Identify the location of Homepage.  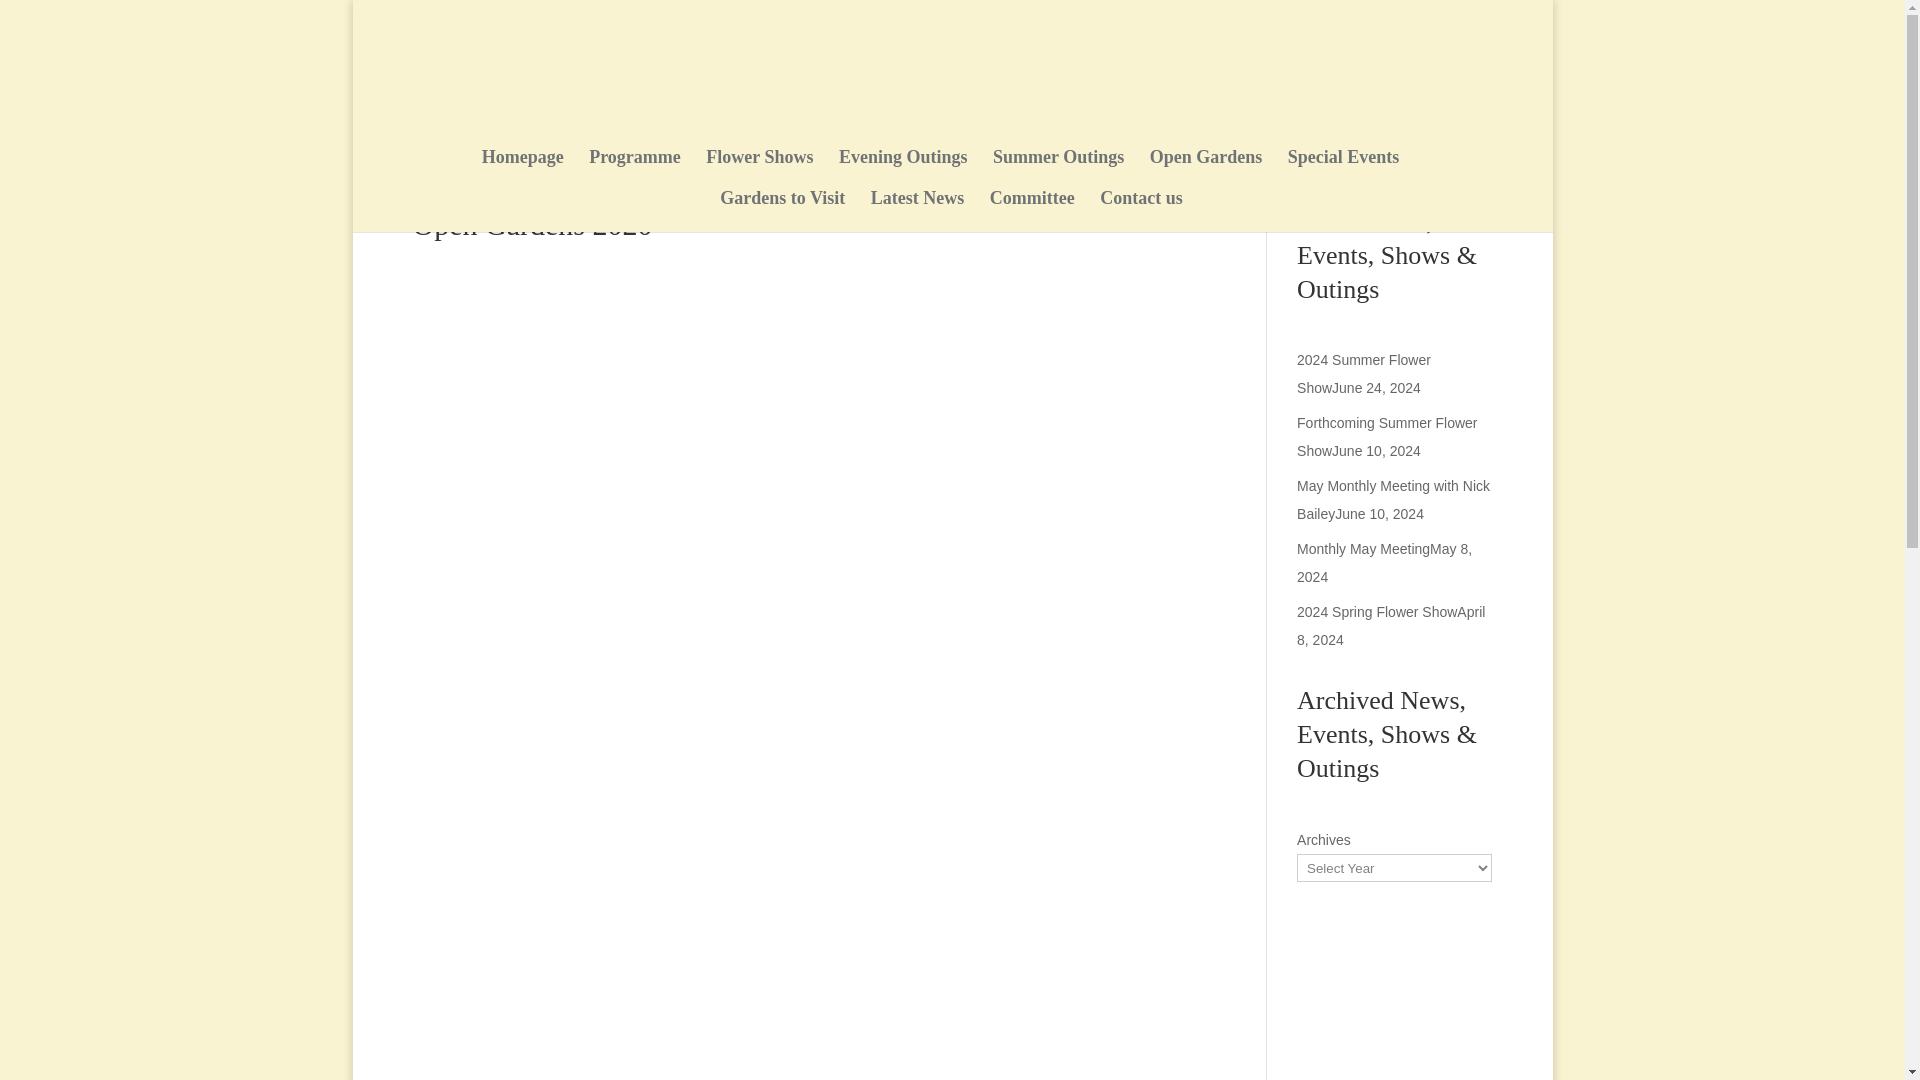
(522, 170).